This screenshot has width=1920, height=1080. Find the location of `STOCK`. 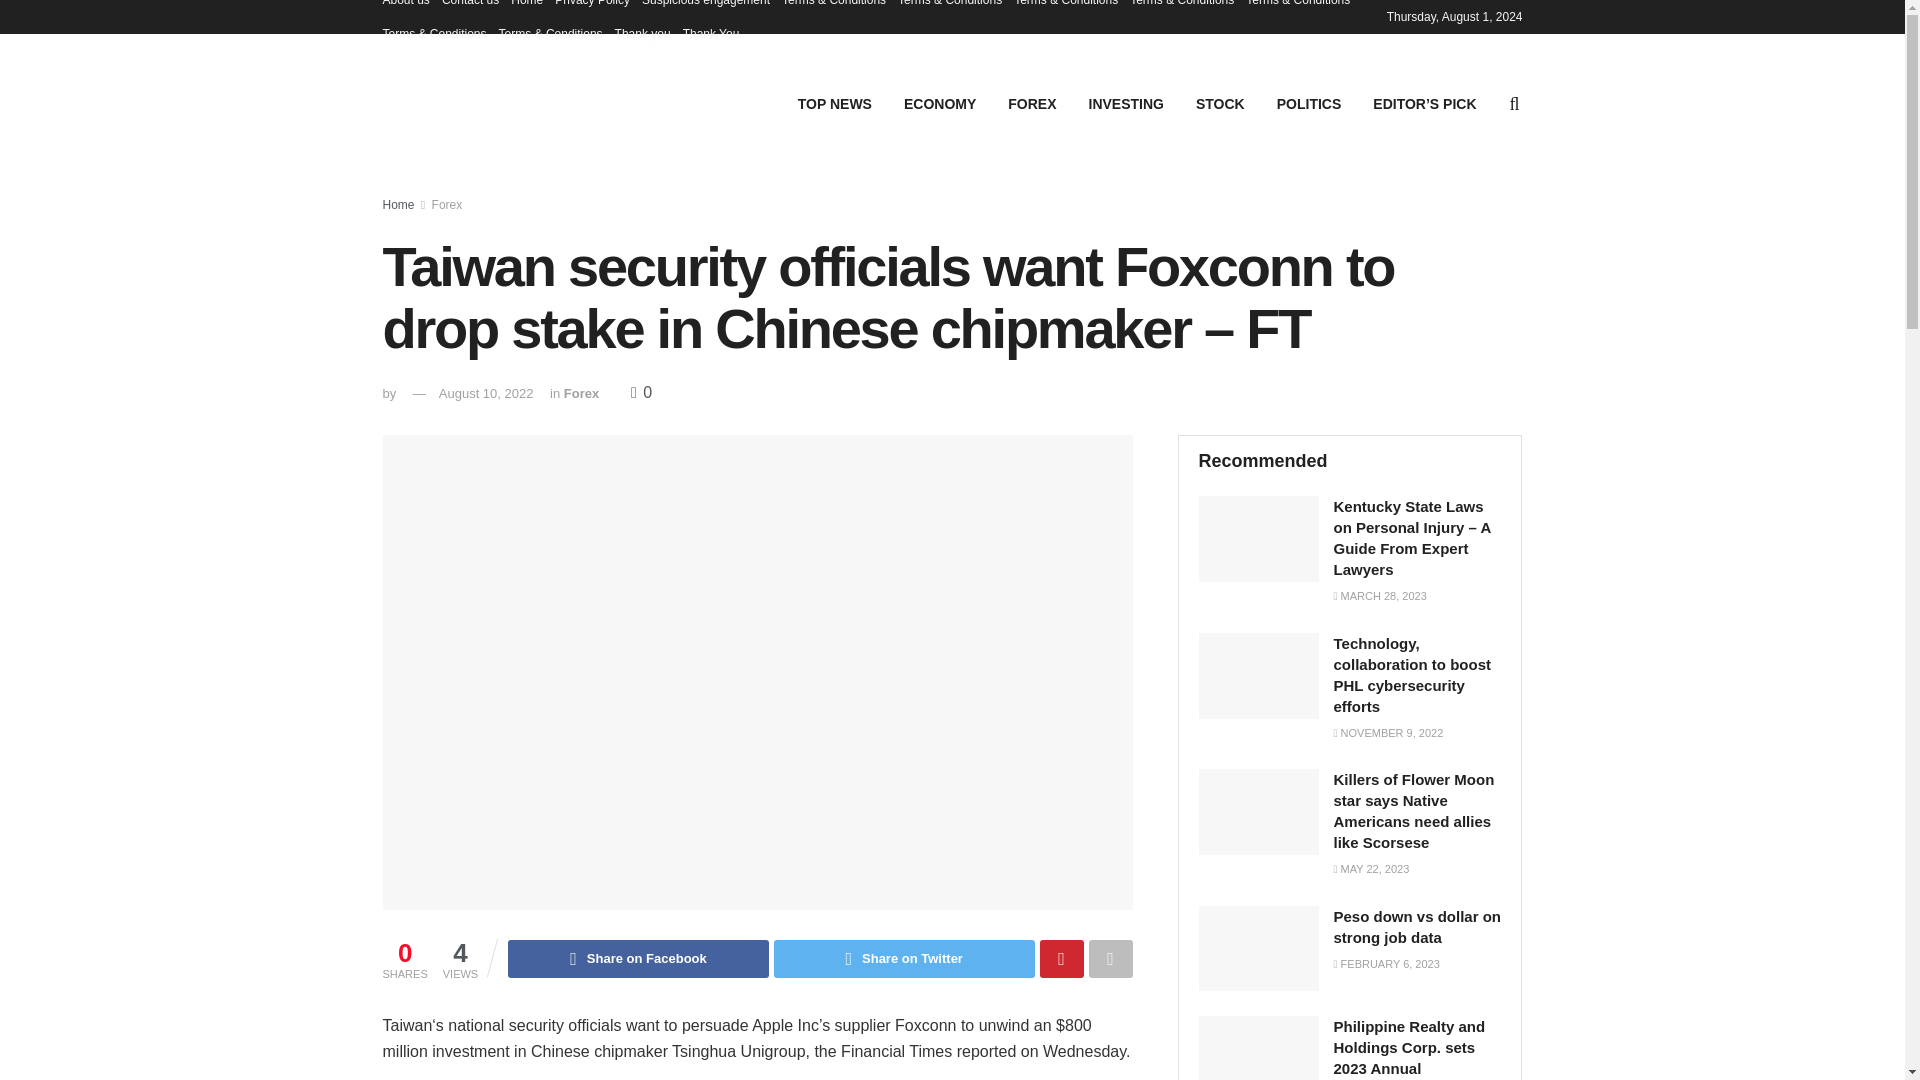

STOCK is located at coordinates (1220, 103).